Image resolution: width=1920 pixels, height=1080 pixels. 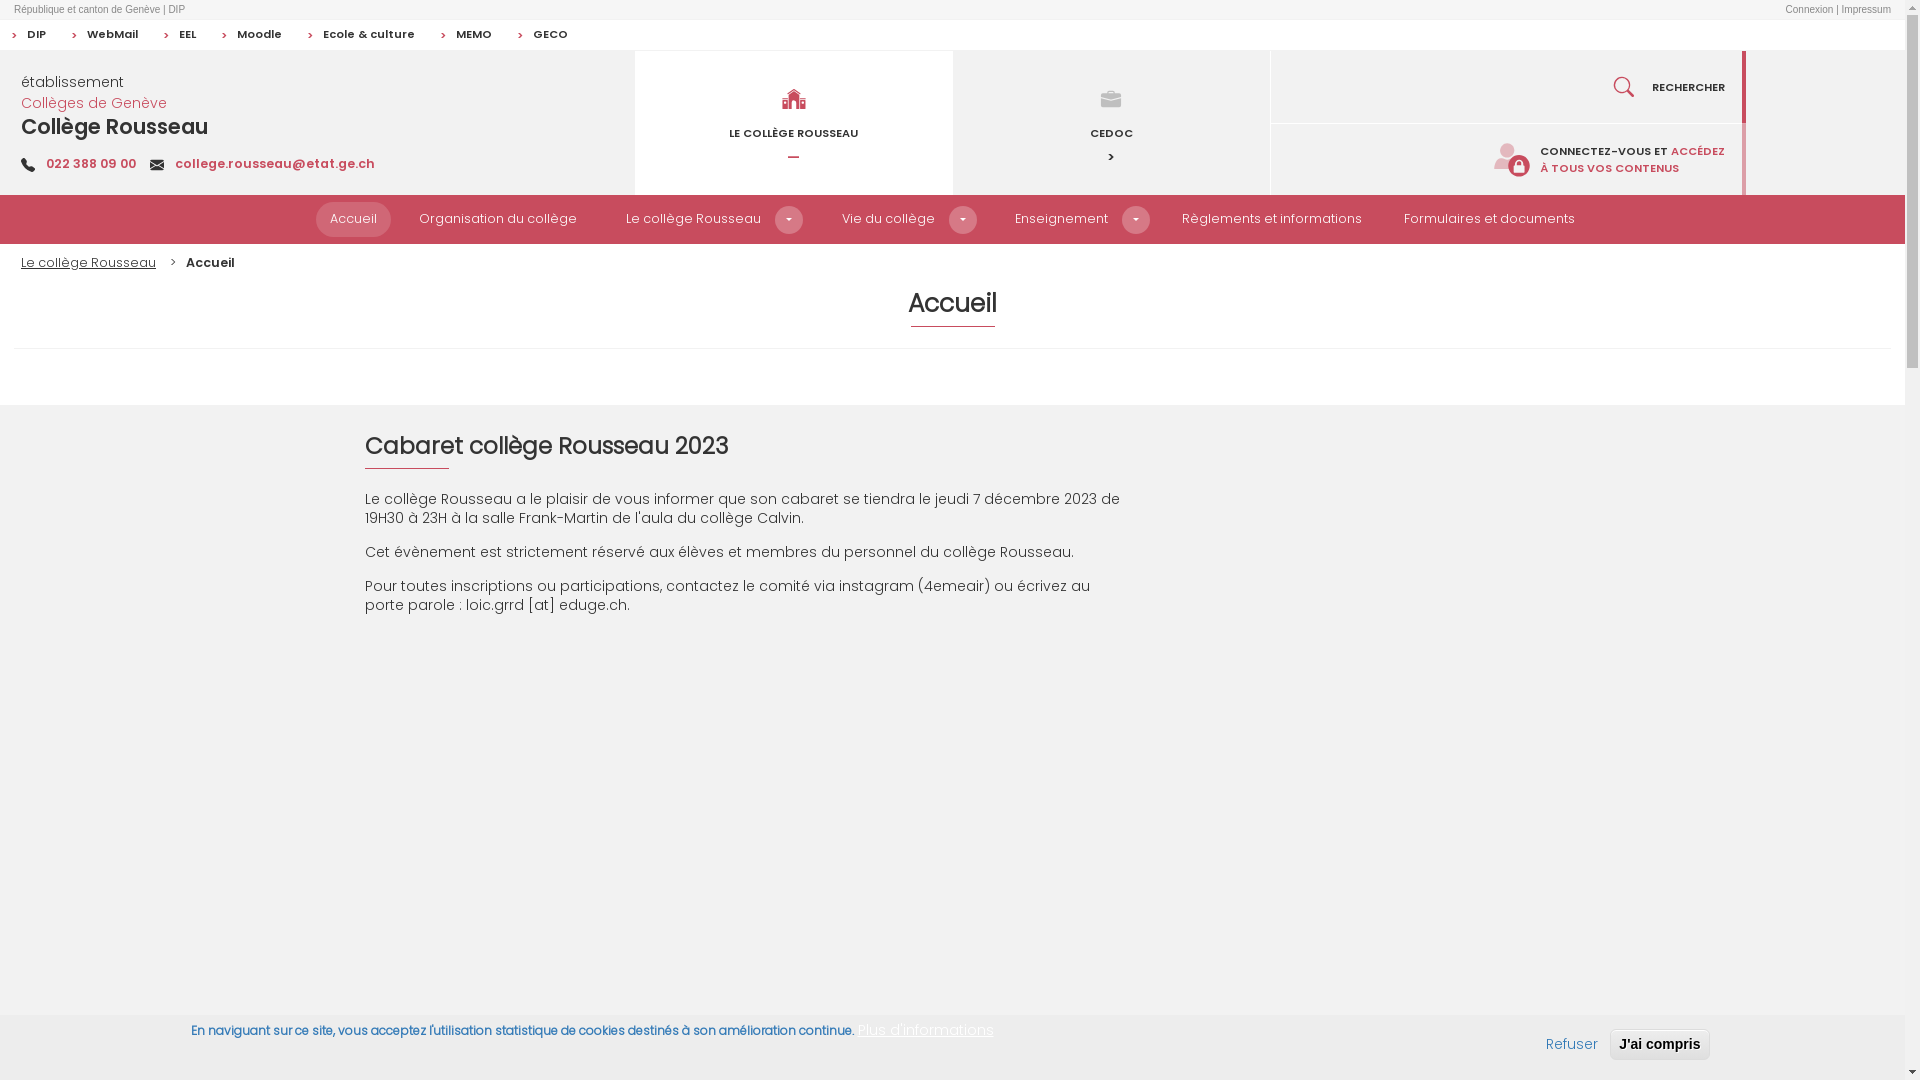 I want to click on J'ai compris, so click(x=1660, y=1044).